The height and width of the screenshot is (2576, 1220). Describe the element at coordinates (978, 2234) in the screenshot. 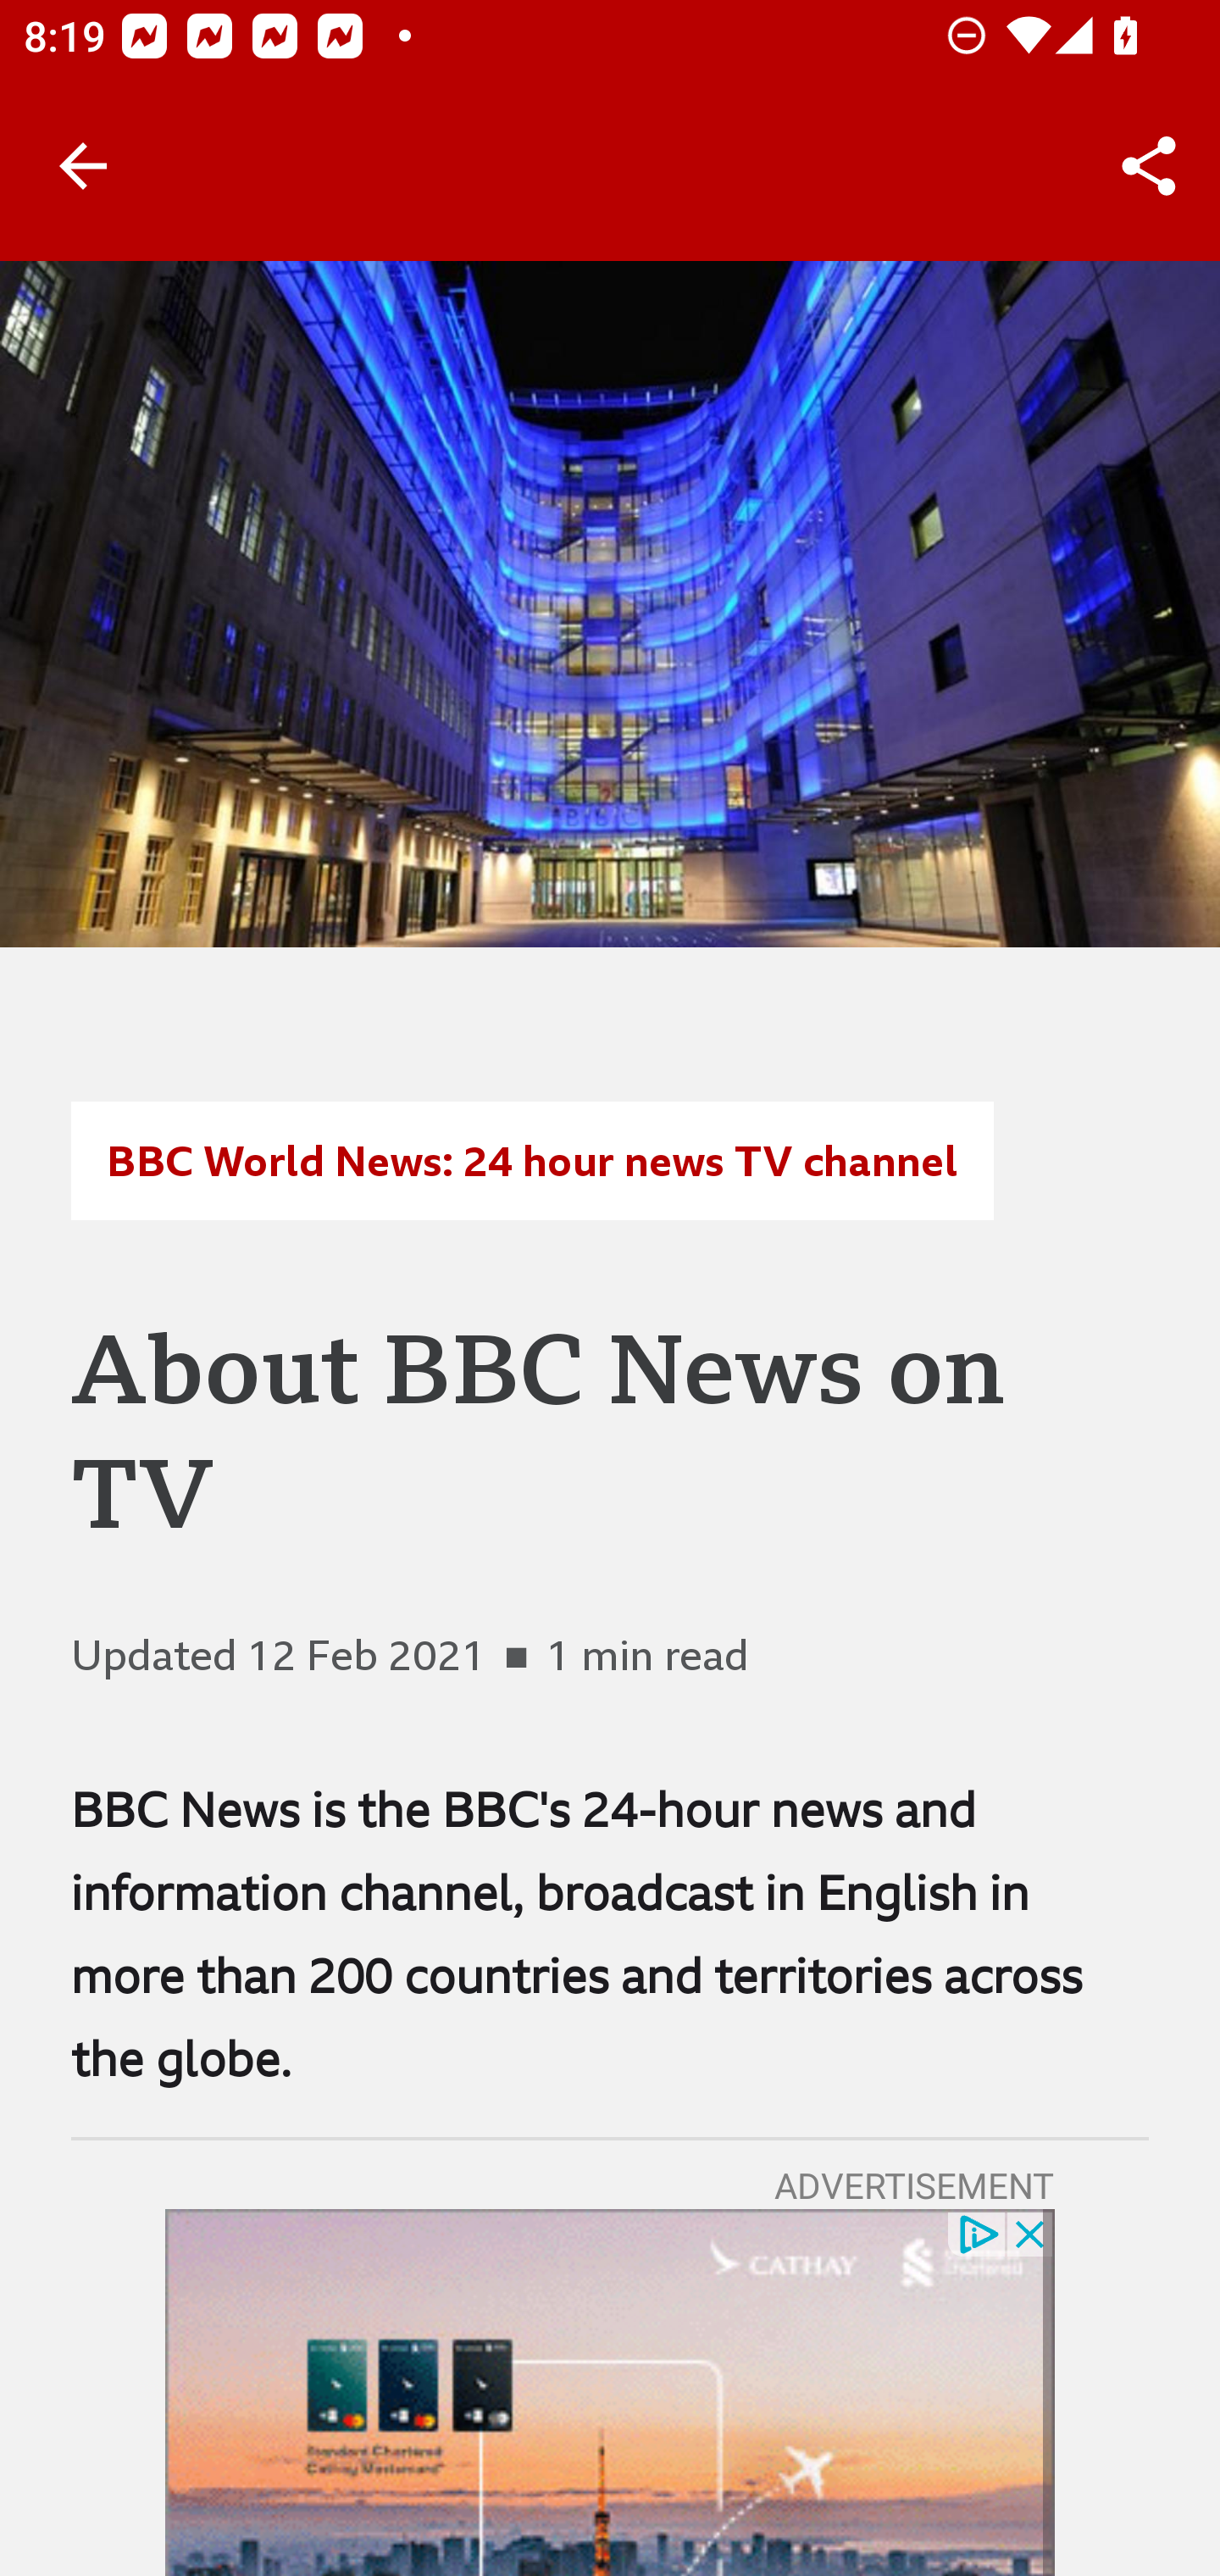

I see `privacy_small` at that location.